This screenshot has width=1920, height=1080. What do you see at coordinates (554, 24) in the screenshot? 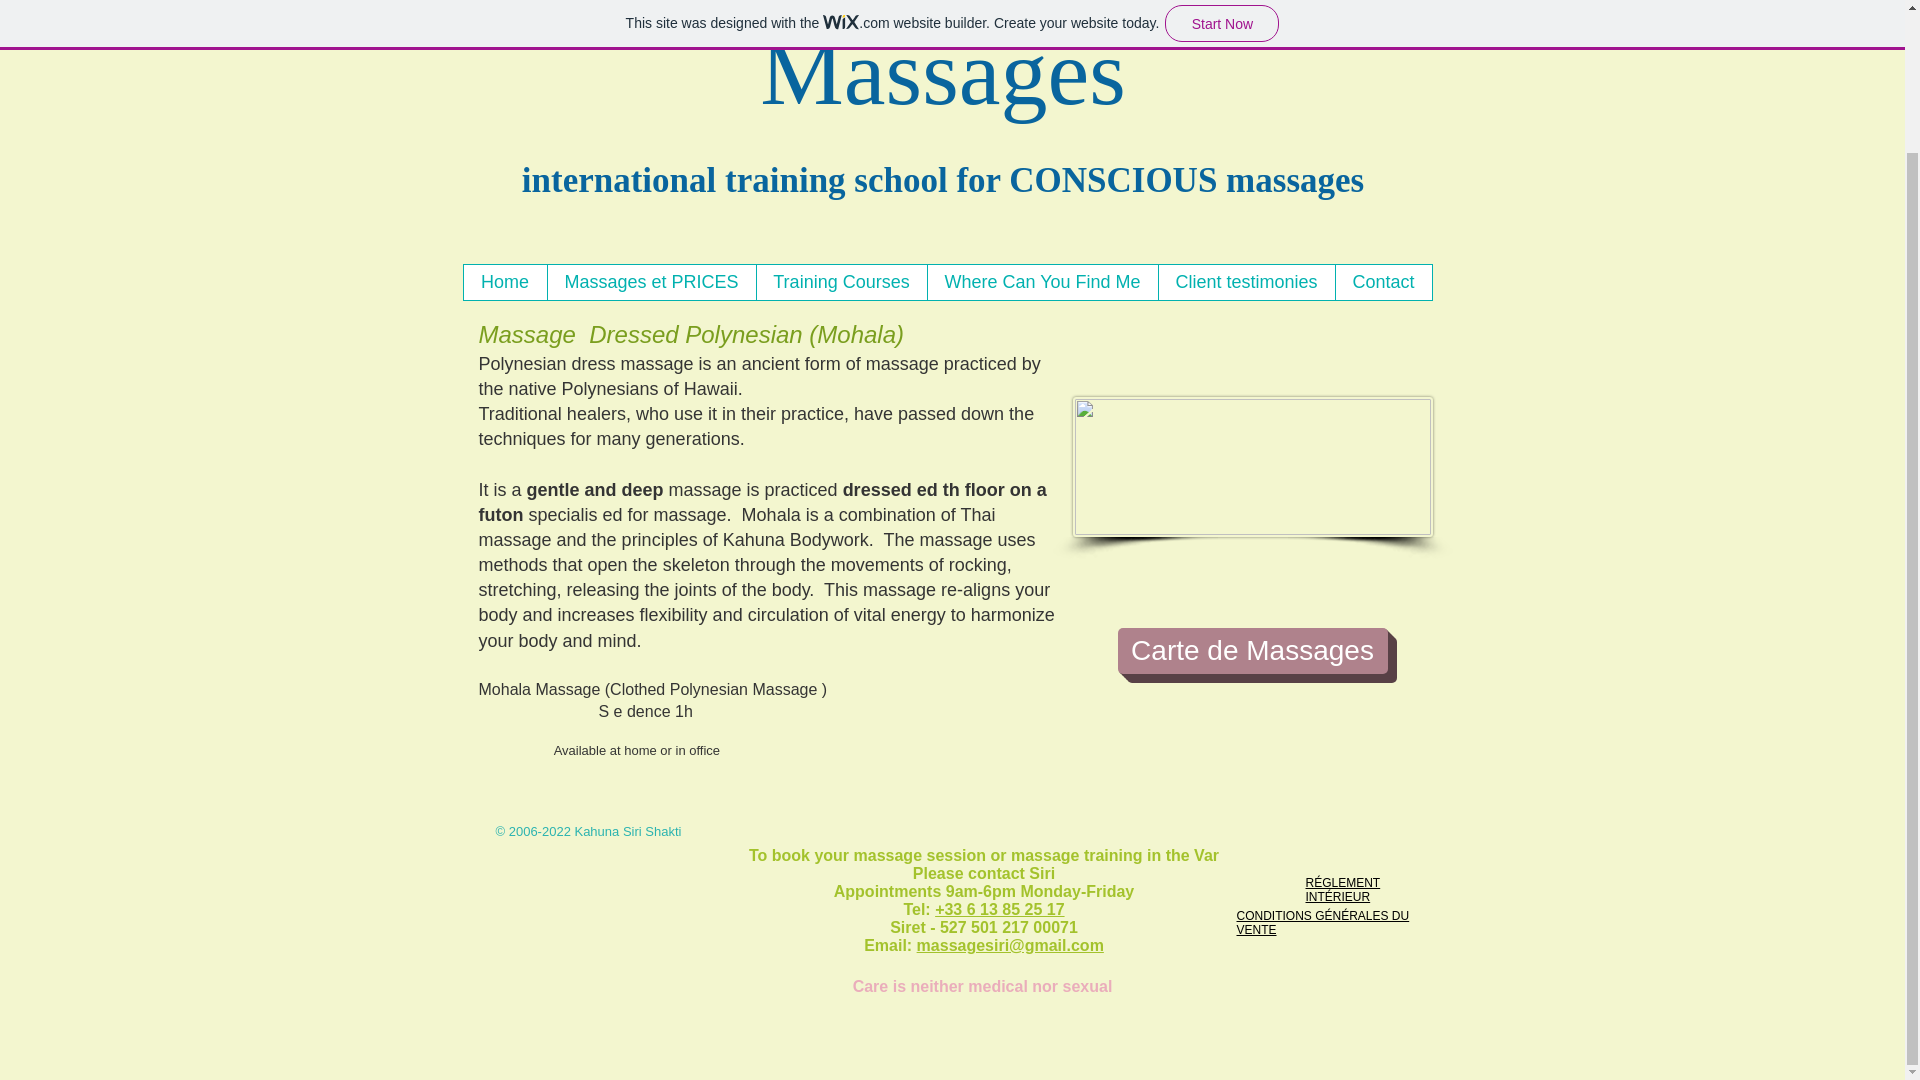
I see `logo siri.png` at bounding box center [554, 24].